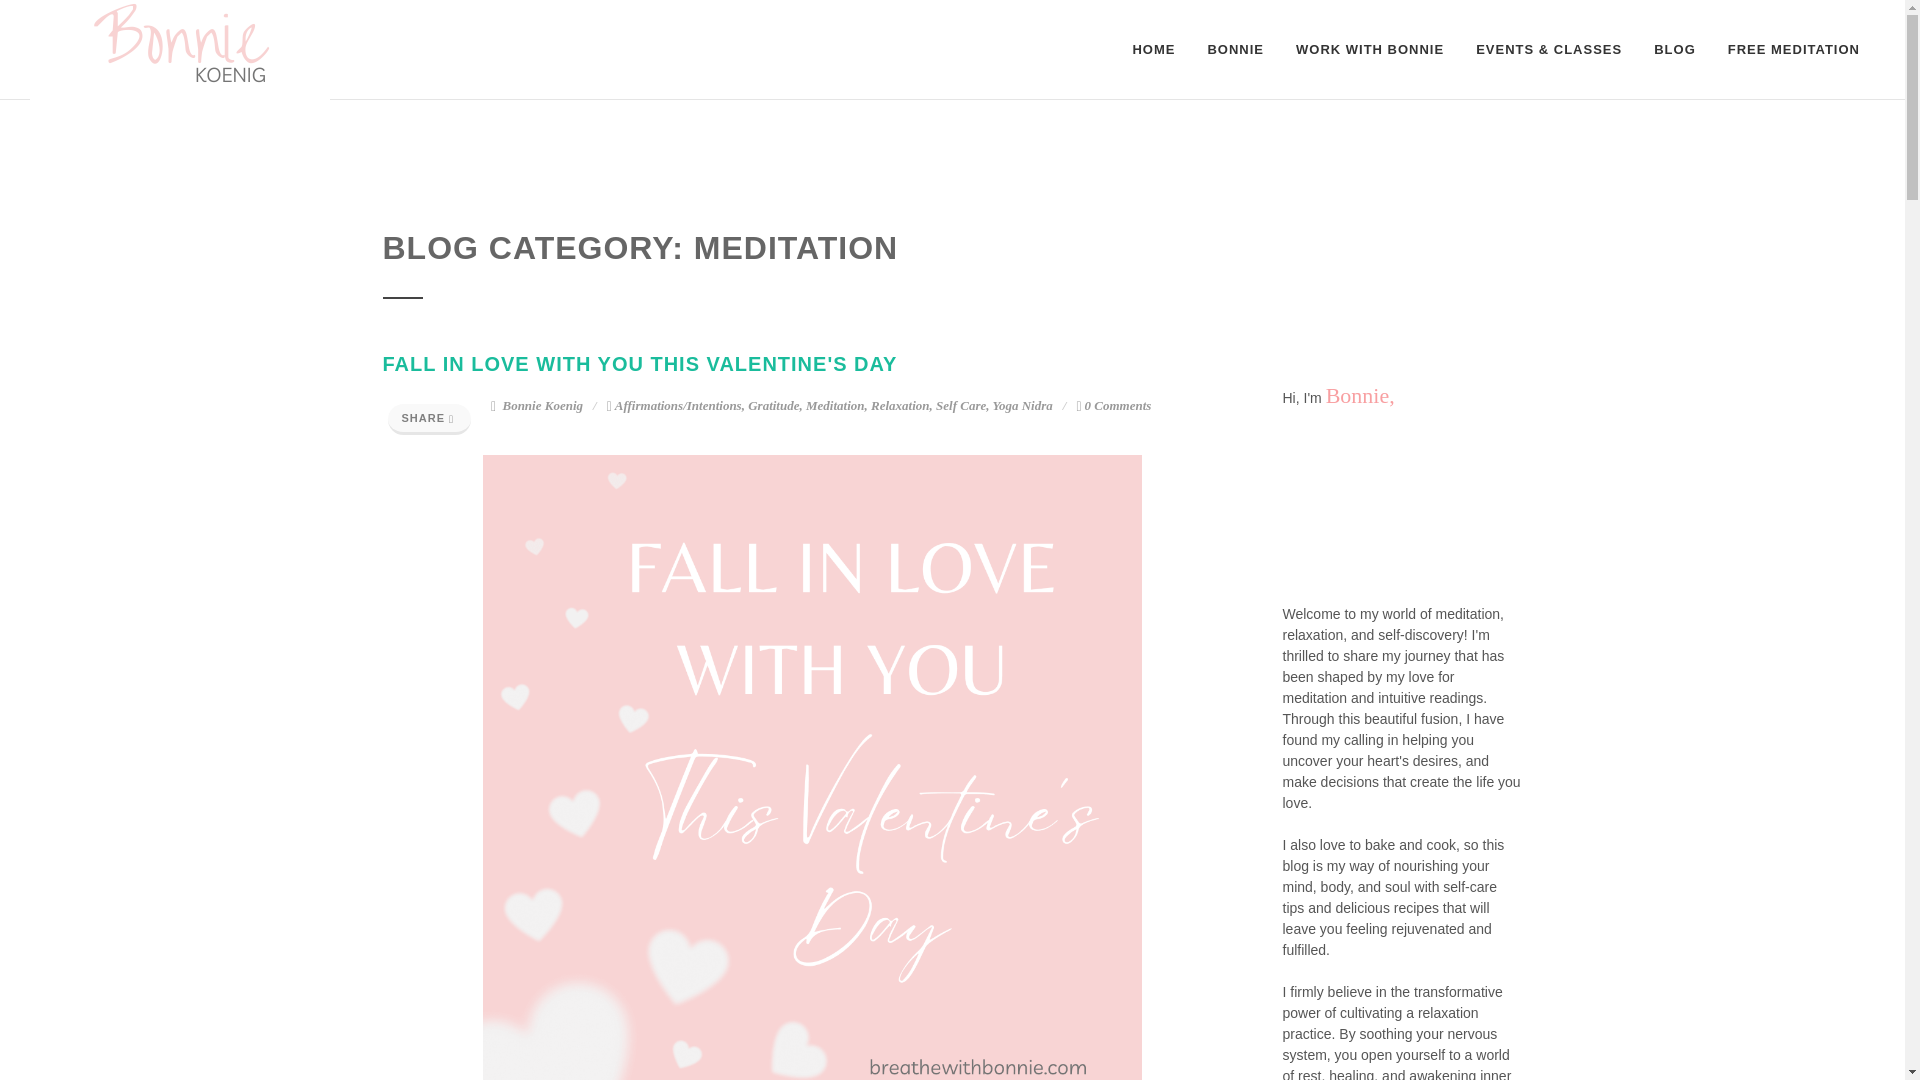  I want to click on 0 Comments, so click(1112, 405).